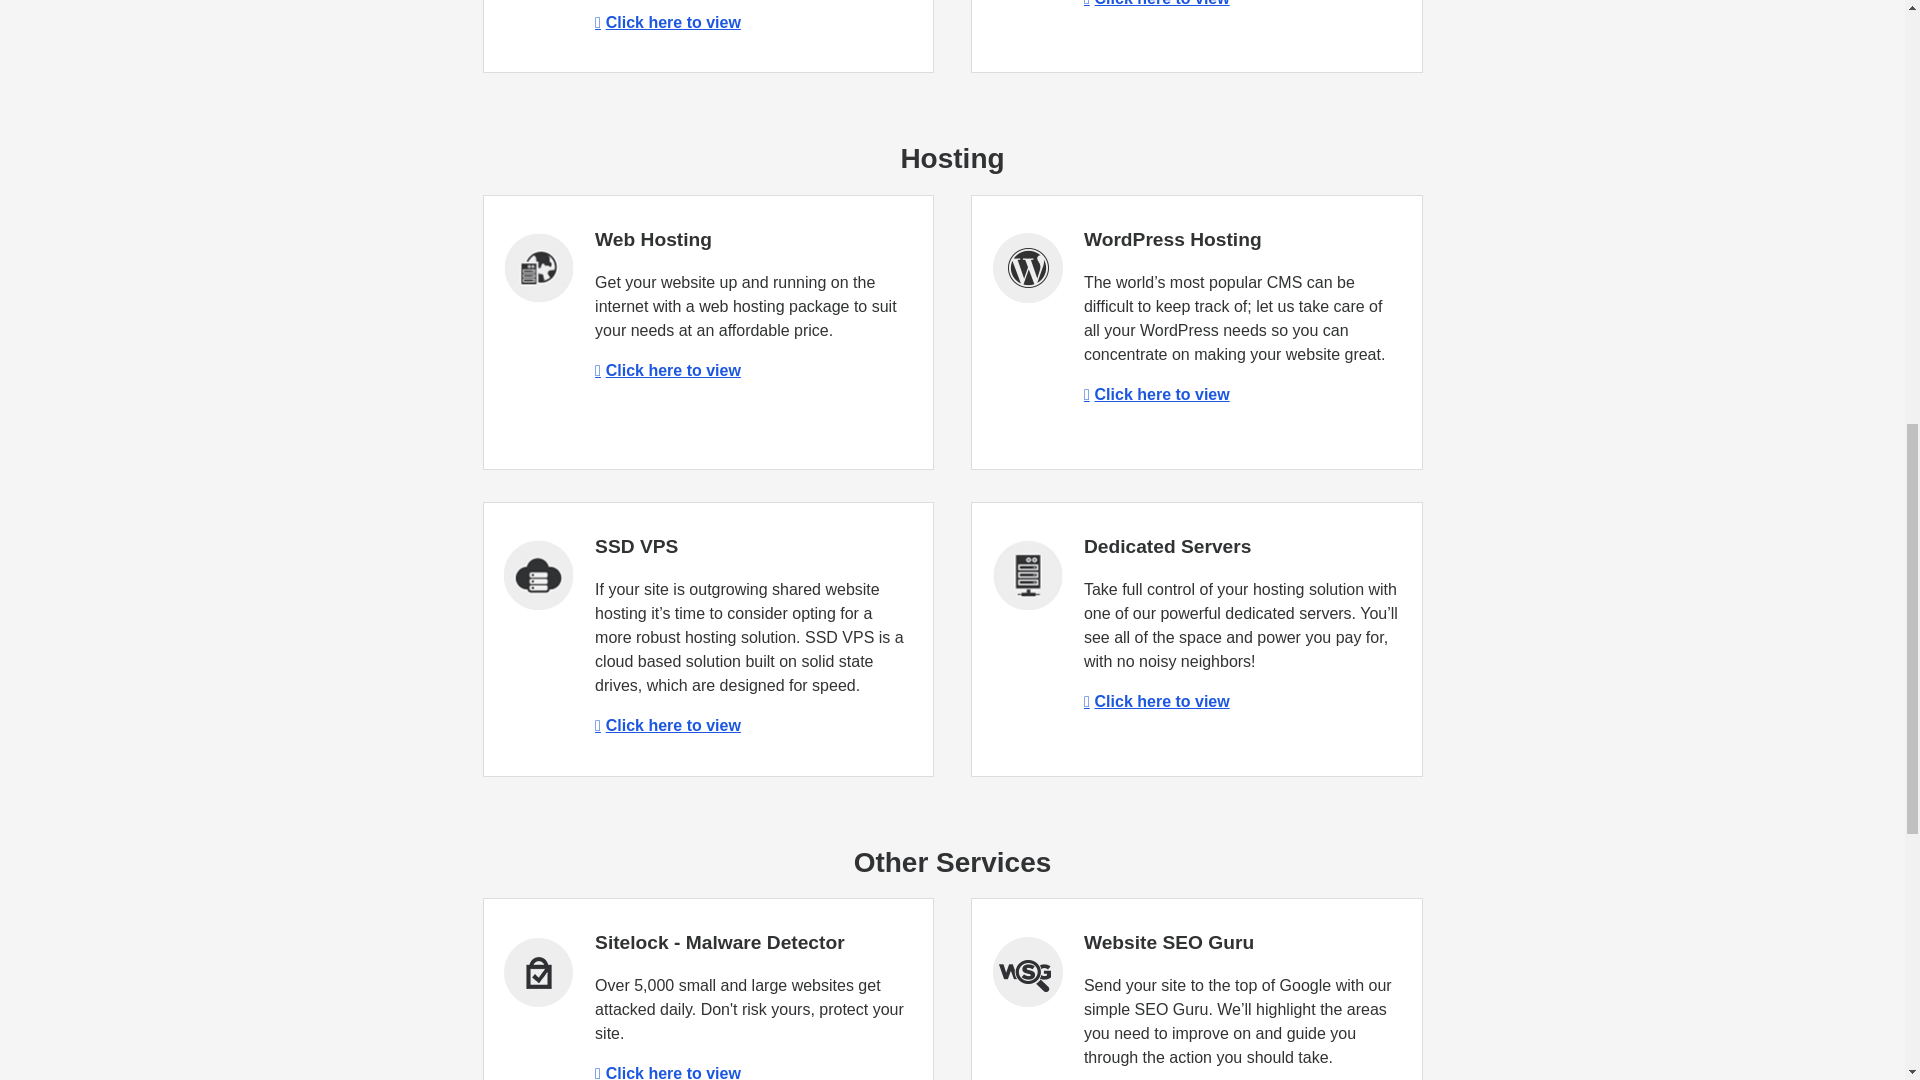  I want to click on Click here to view, so click(668, 370).